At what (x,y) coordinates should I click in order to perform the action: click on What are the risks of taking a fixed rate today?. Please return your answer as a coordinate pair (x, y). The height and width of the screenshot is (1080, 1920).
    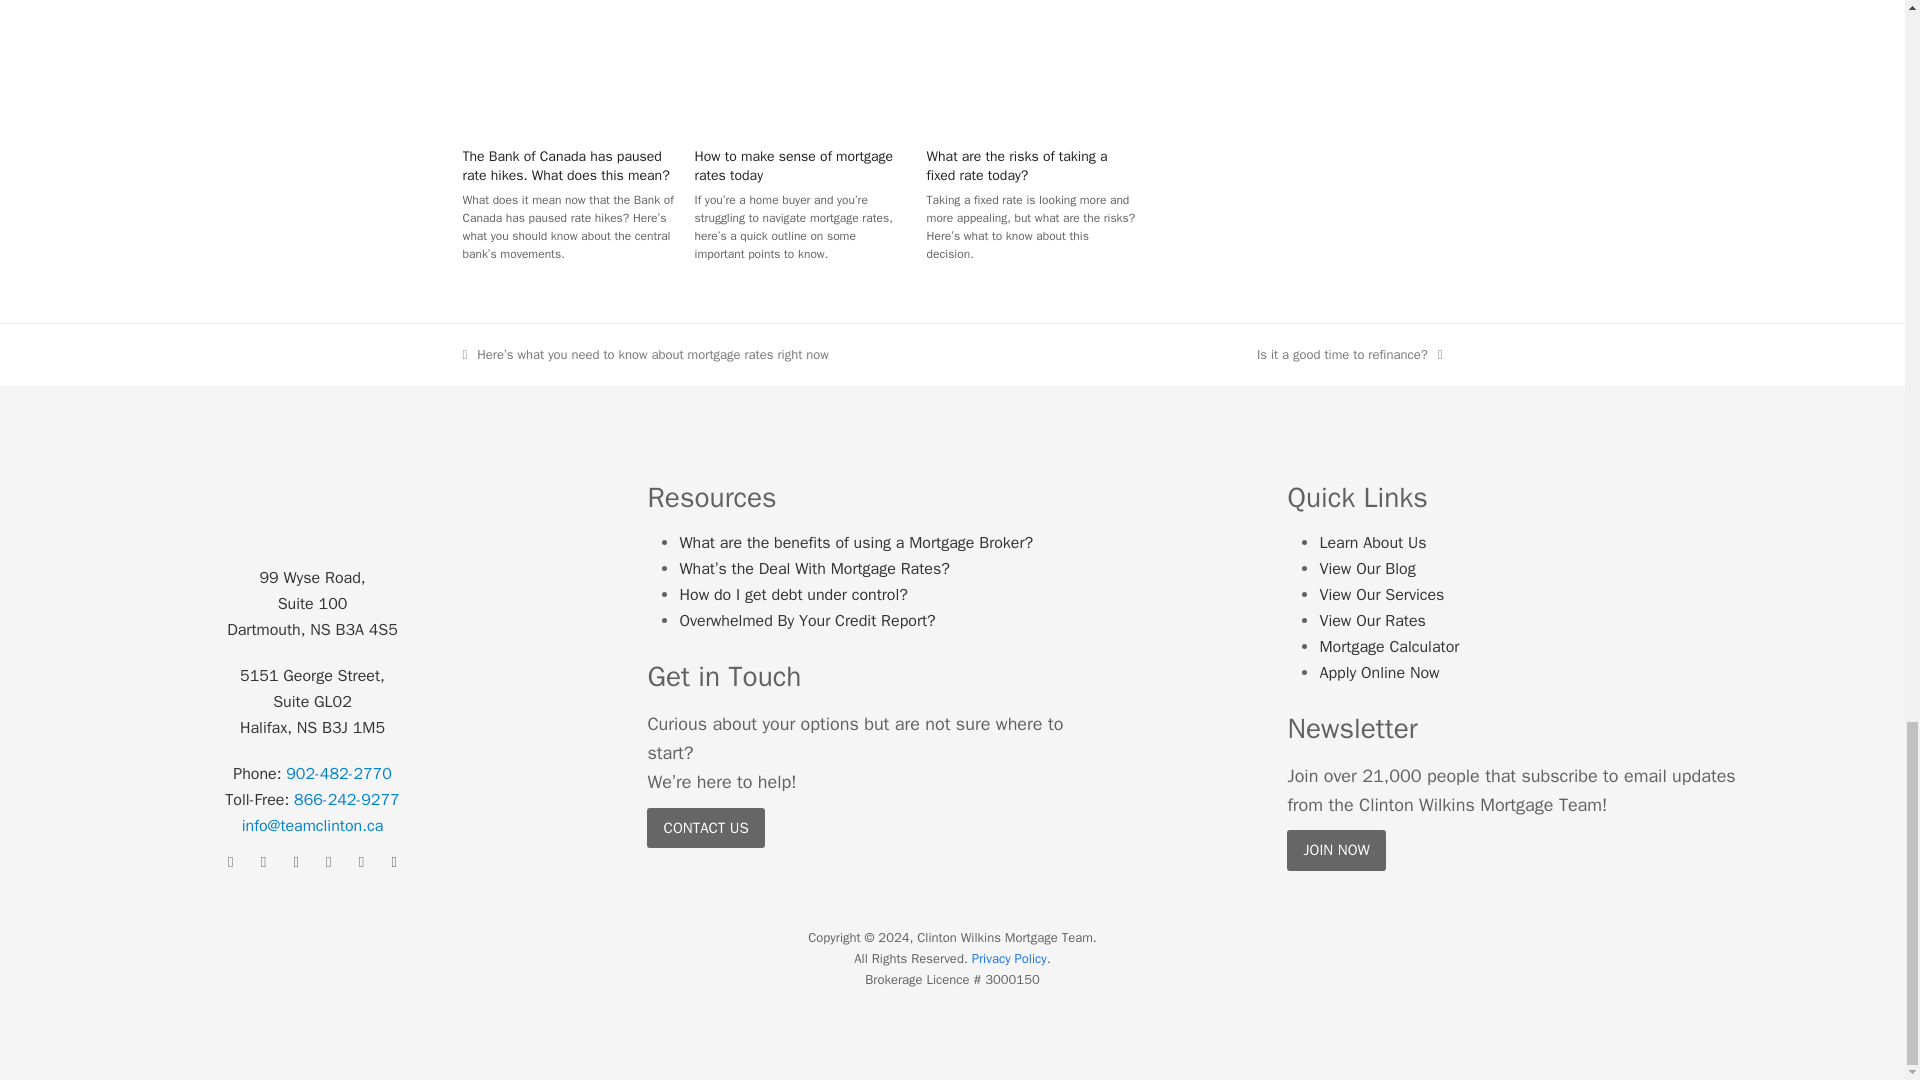
    Looking at the image, I should click on (1017, 165).